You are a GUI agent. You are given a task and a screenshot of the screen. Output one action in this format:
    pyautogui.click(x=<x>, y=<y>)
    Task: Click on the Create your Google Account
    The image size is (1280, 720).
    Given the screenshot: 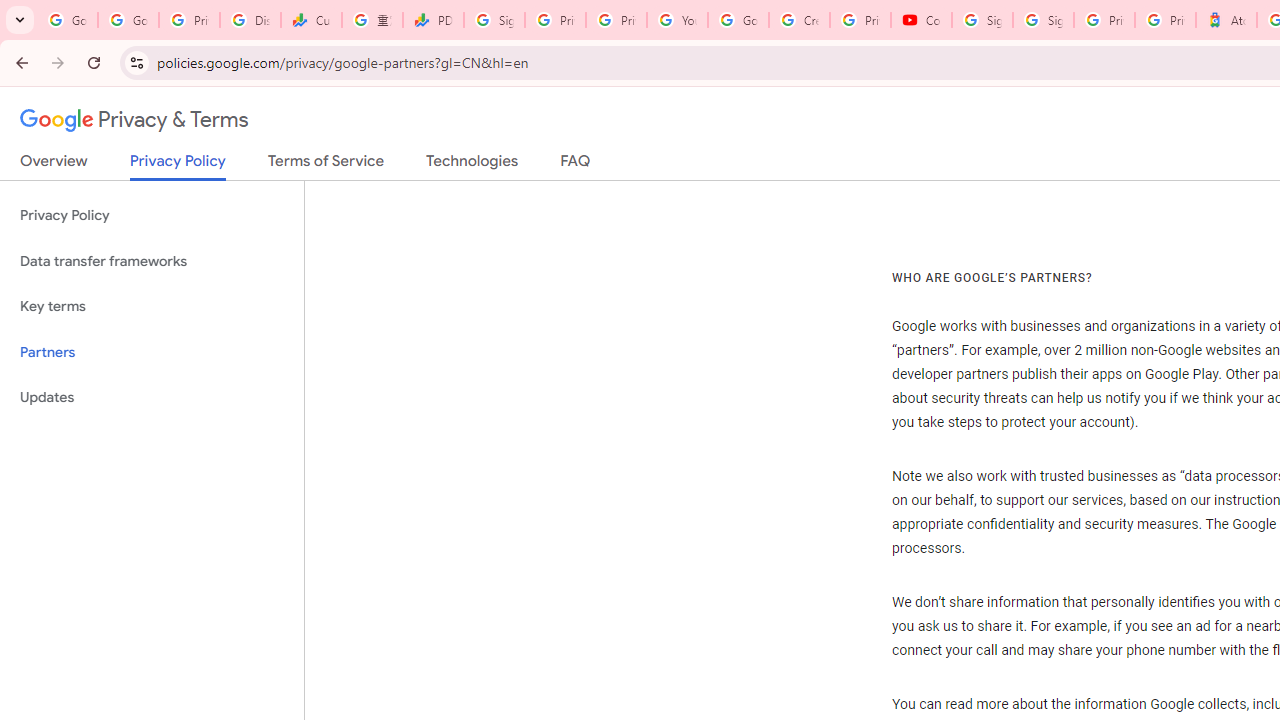 What is the action you would take?
    pyautogui.click(x=799, y=20)
    